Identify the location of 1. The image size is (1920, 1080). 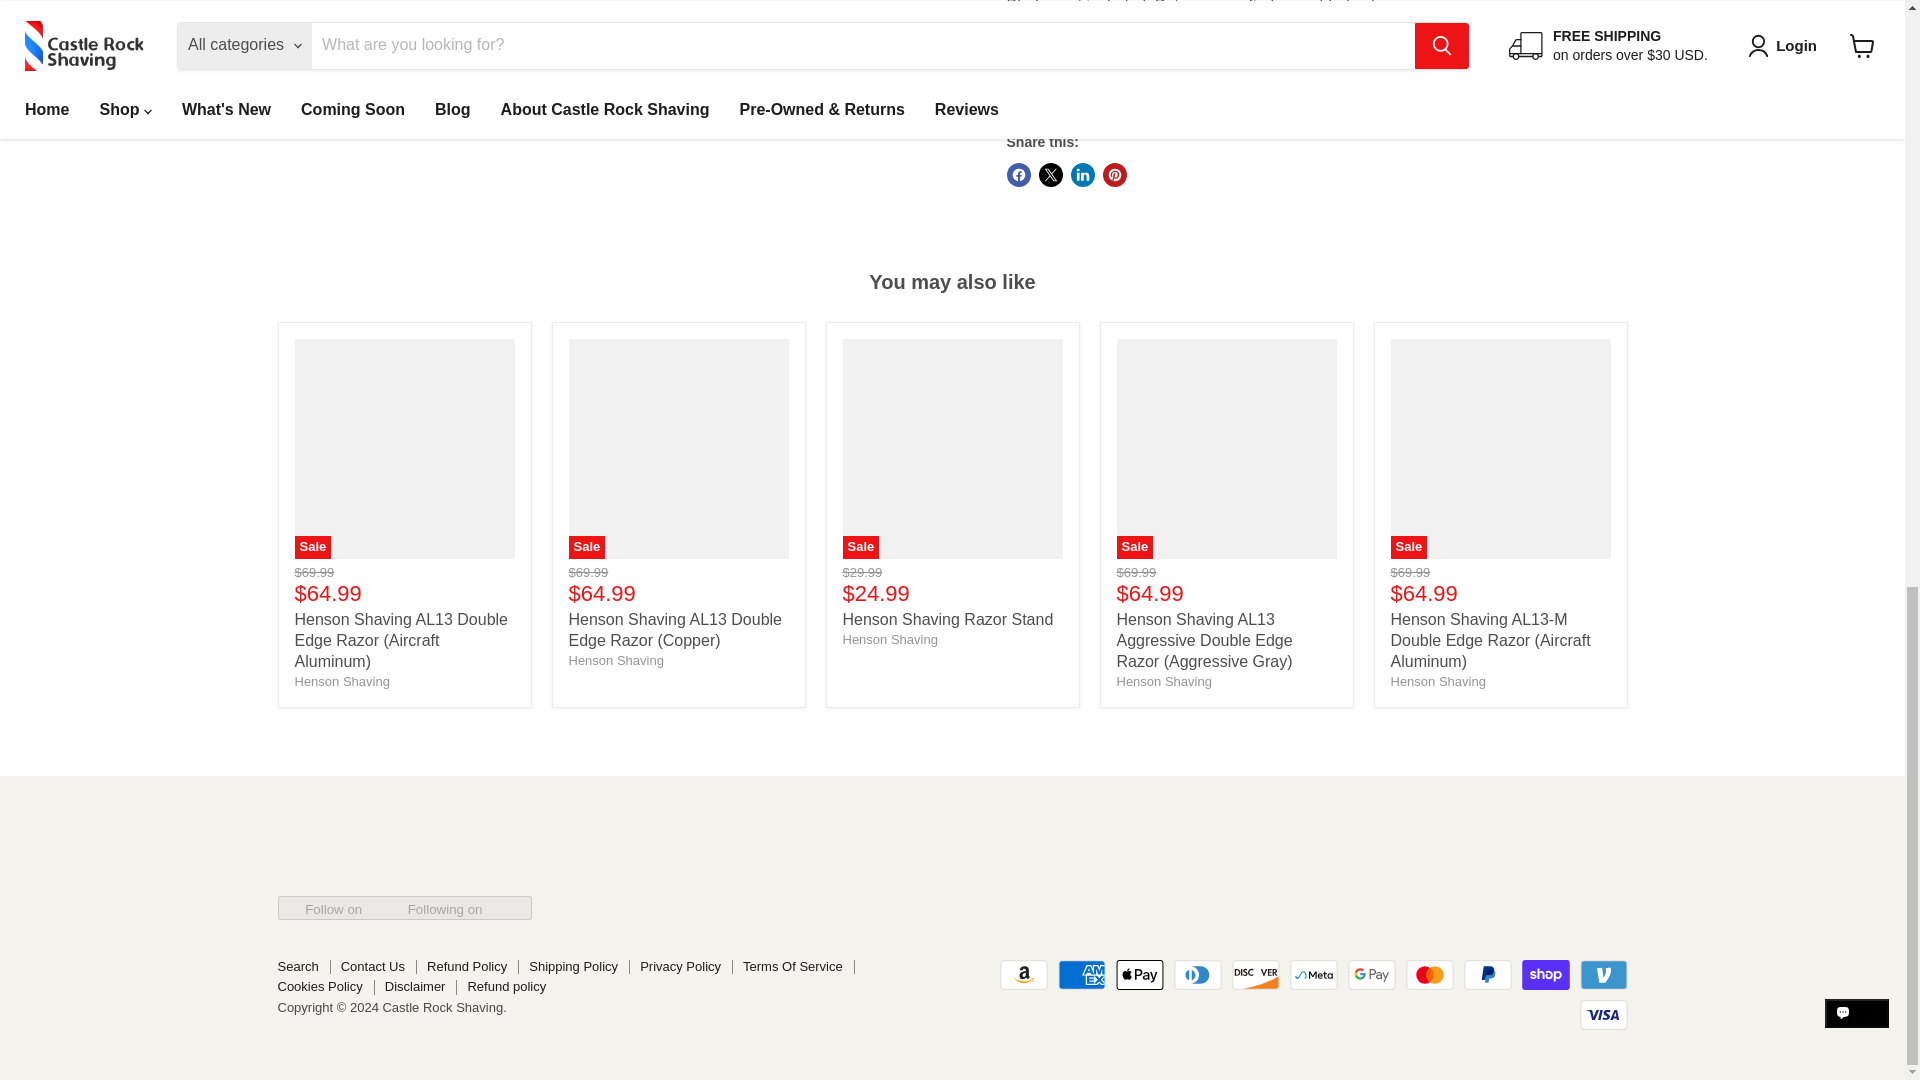
(1106, 88).